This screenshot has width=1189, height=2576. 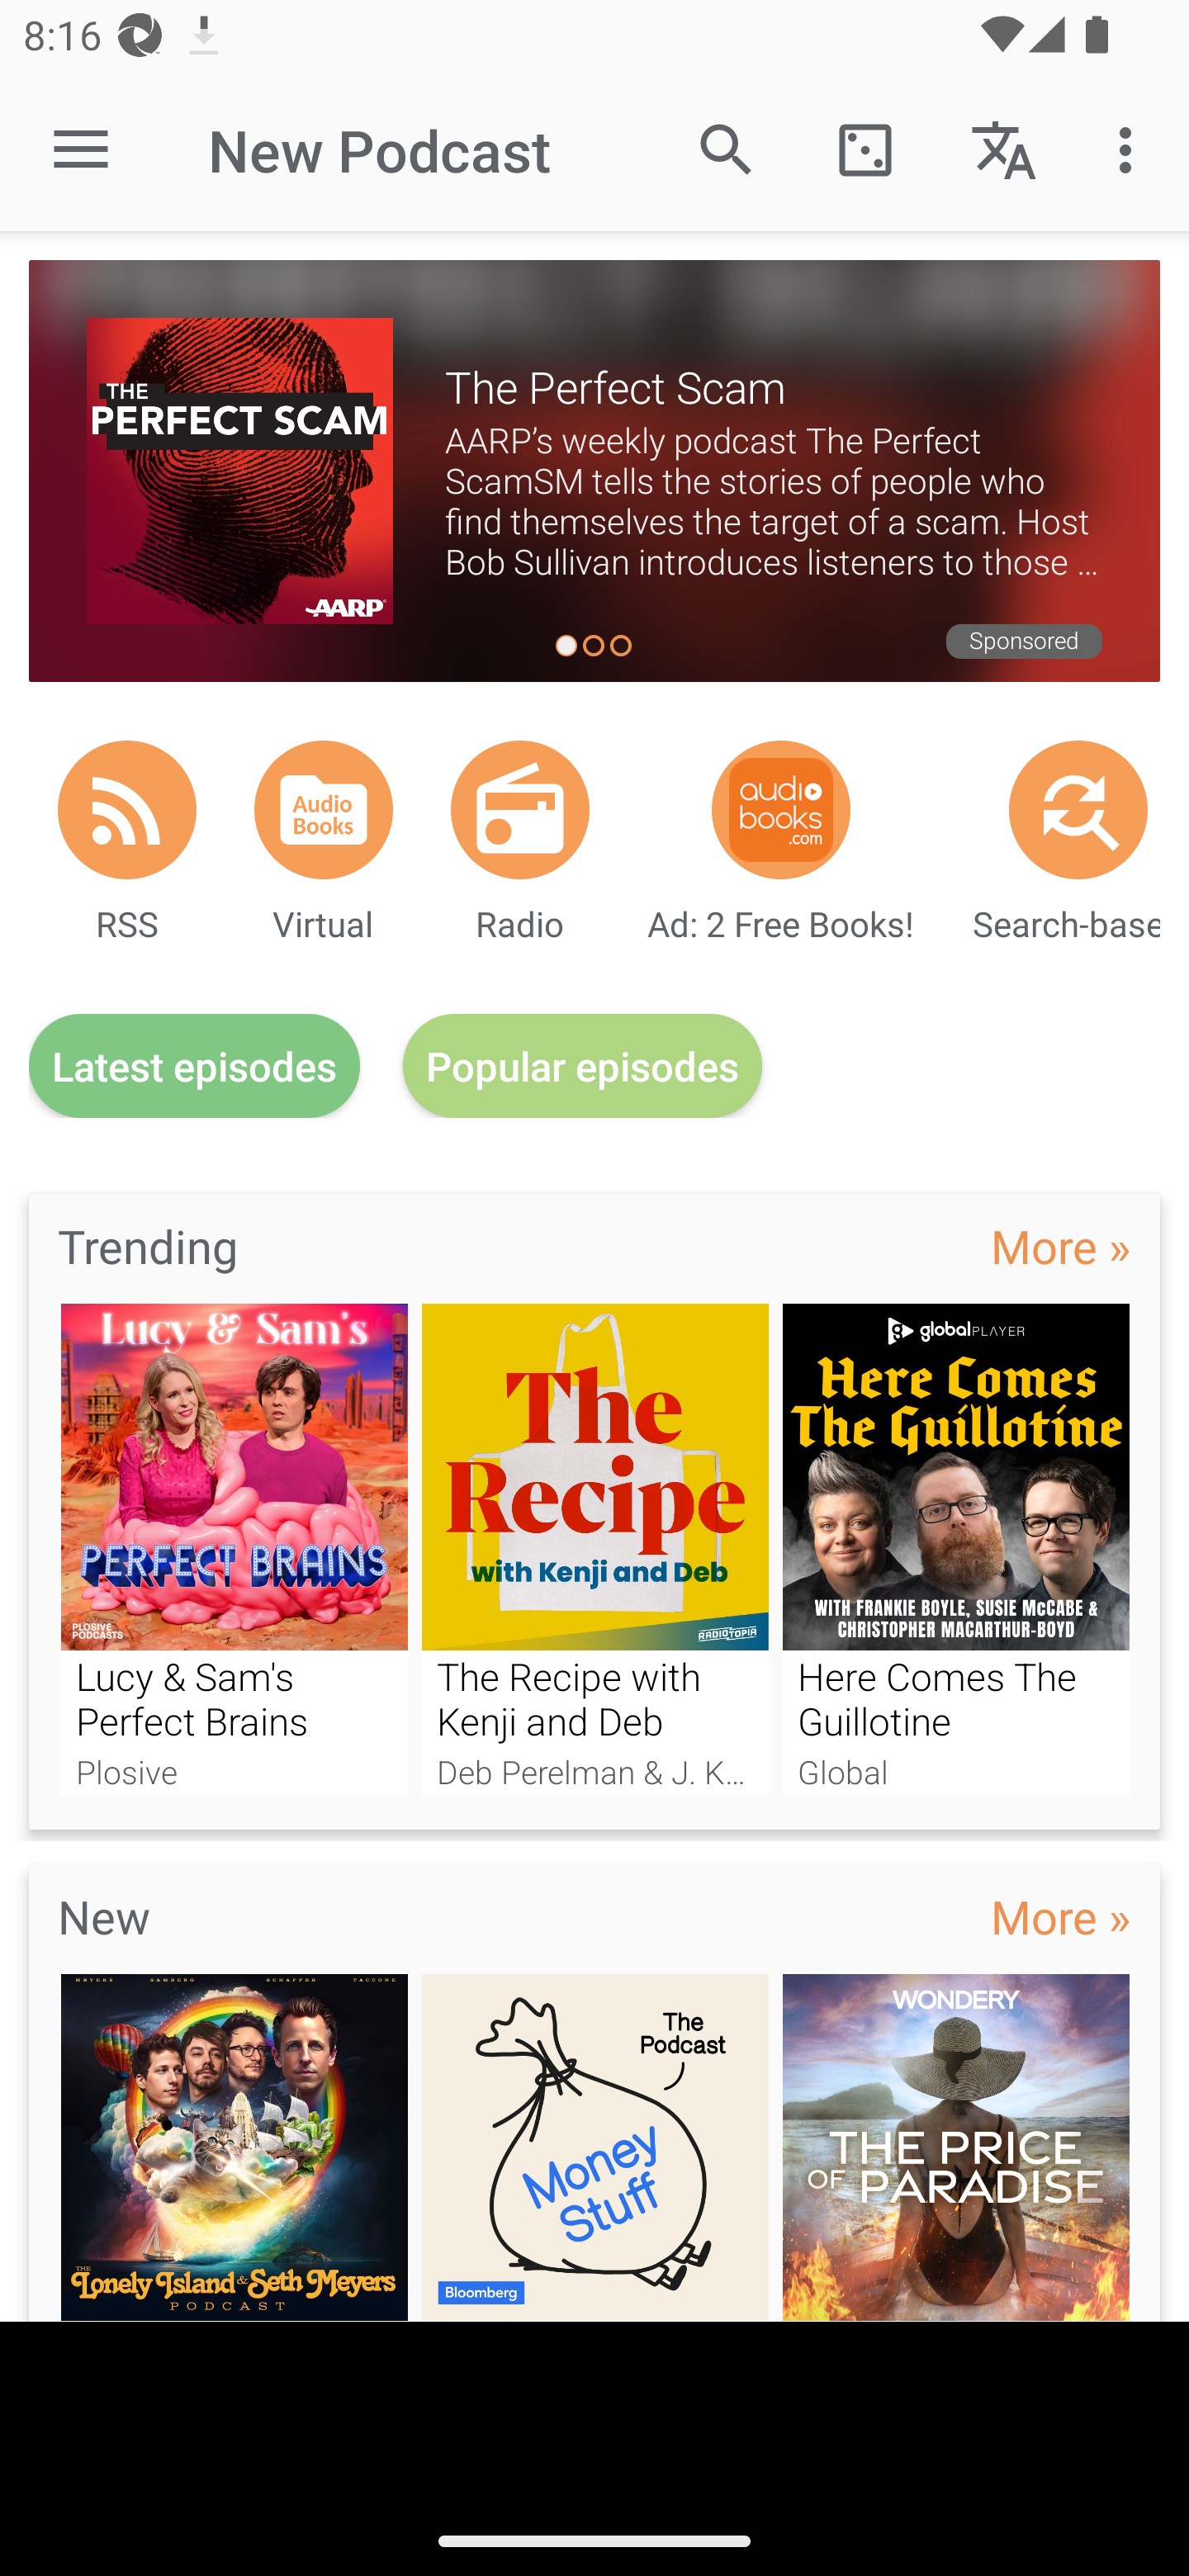 What do you see at coordinates (1004, 149) in the screenshot?
I see `Podcast languages` at bounding box center [1004, 149].